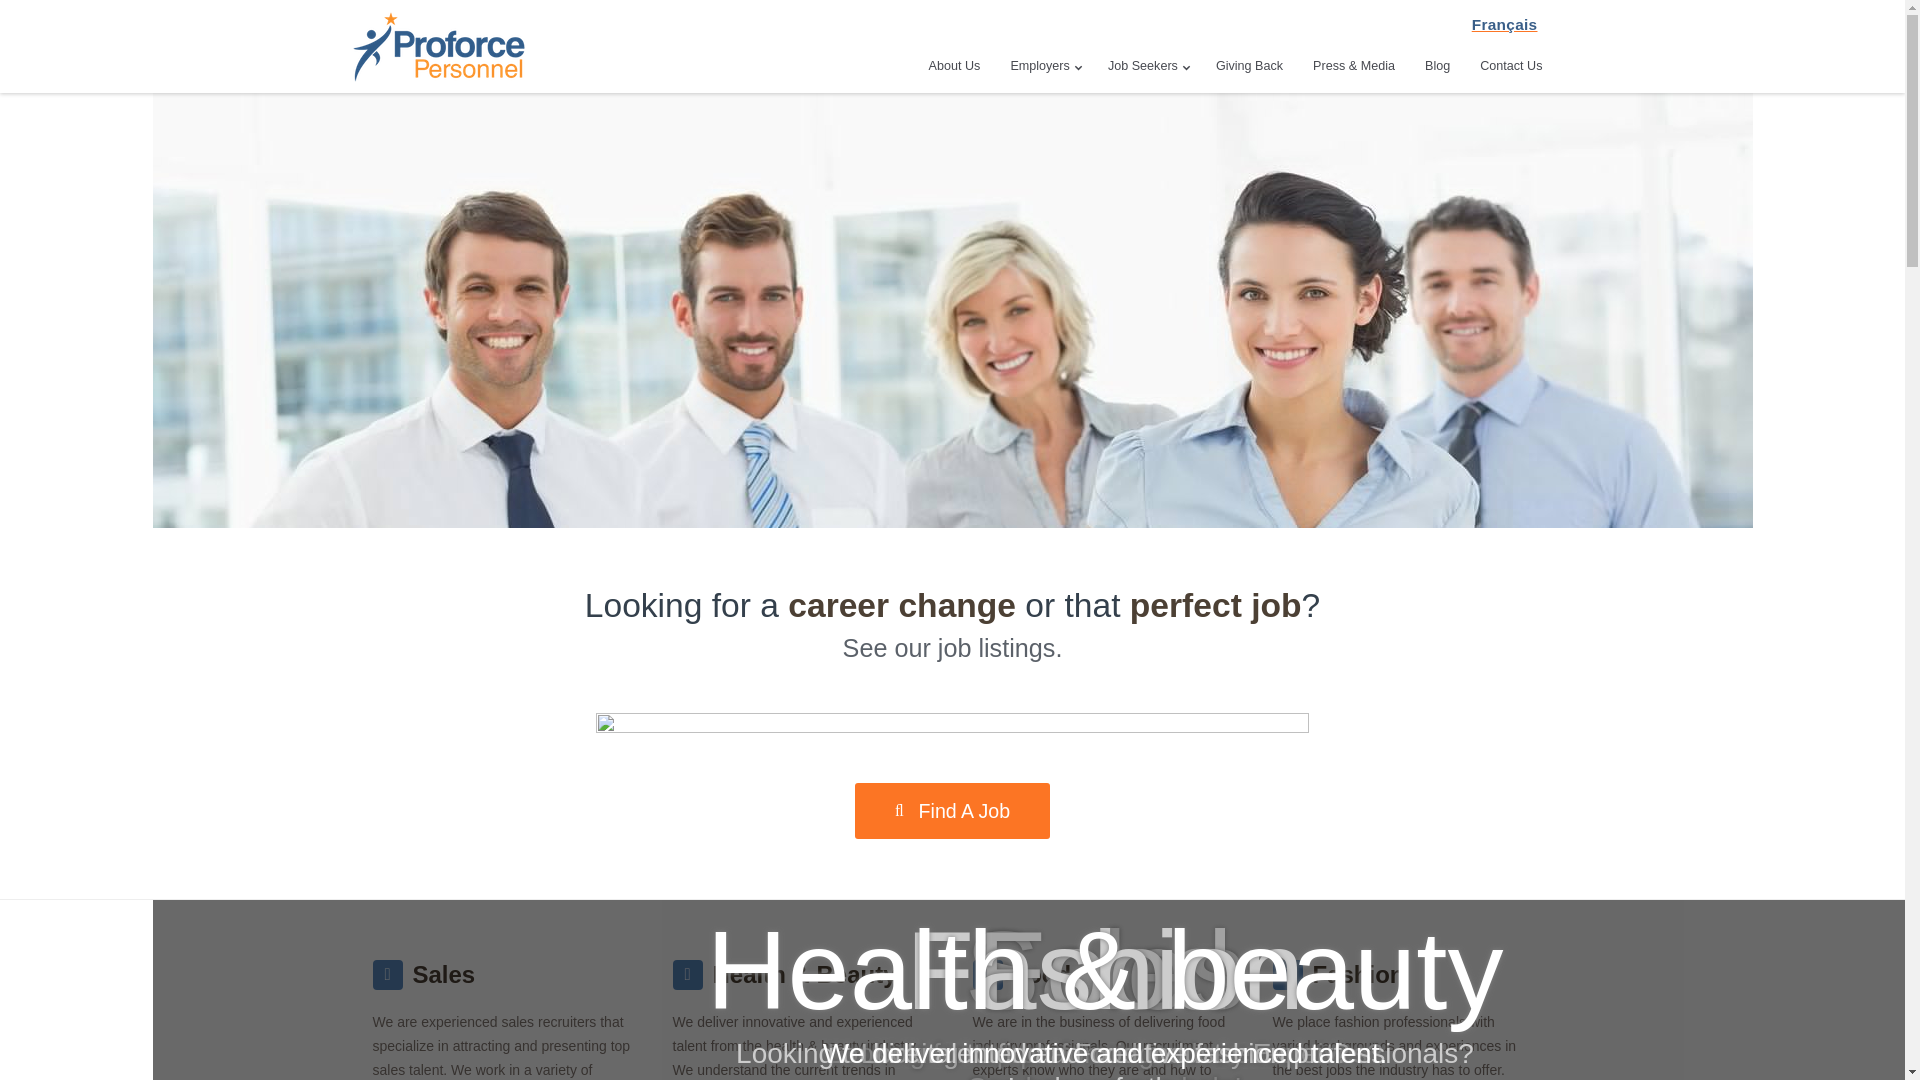 This screenshot has height=1080, width=1920. What do you see at coordinates (952, 811) in the screenshot?
I see `Find A Job` at bounding box center [952, 811].